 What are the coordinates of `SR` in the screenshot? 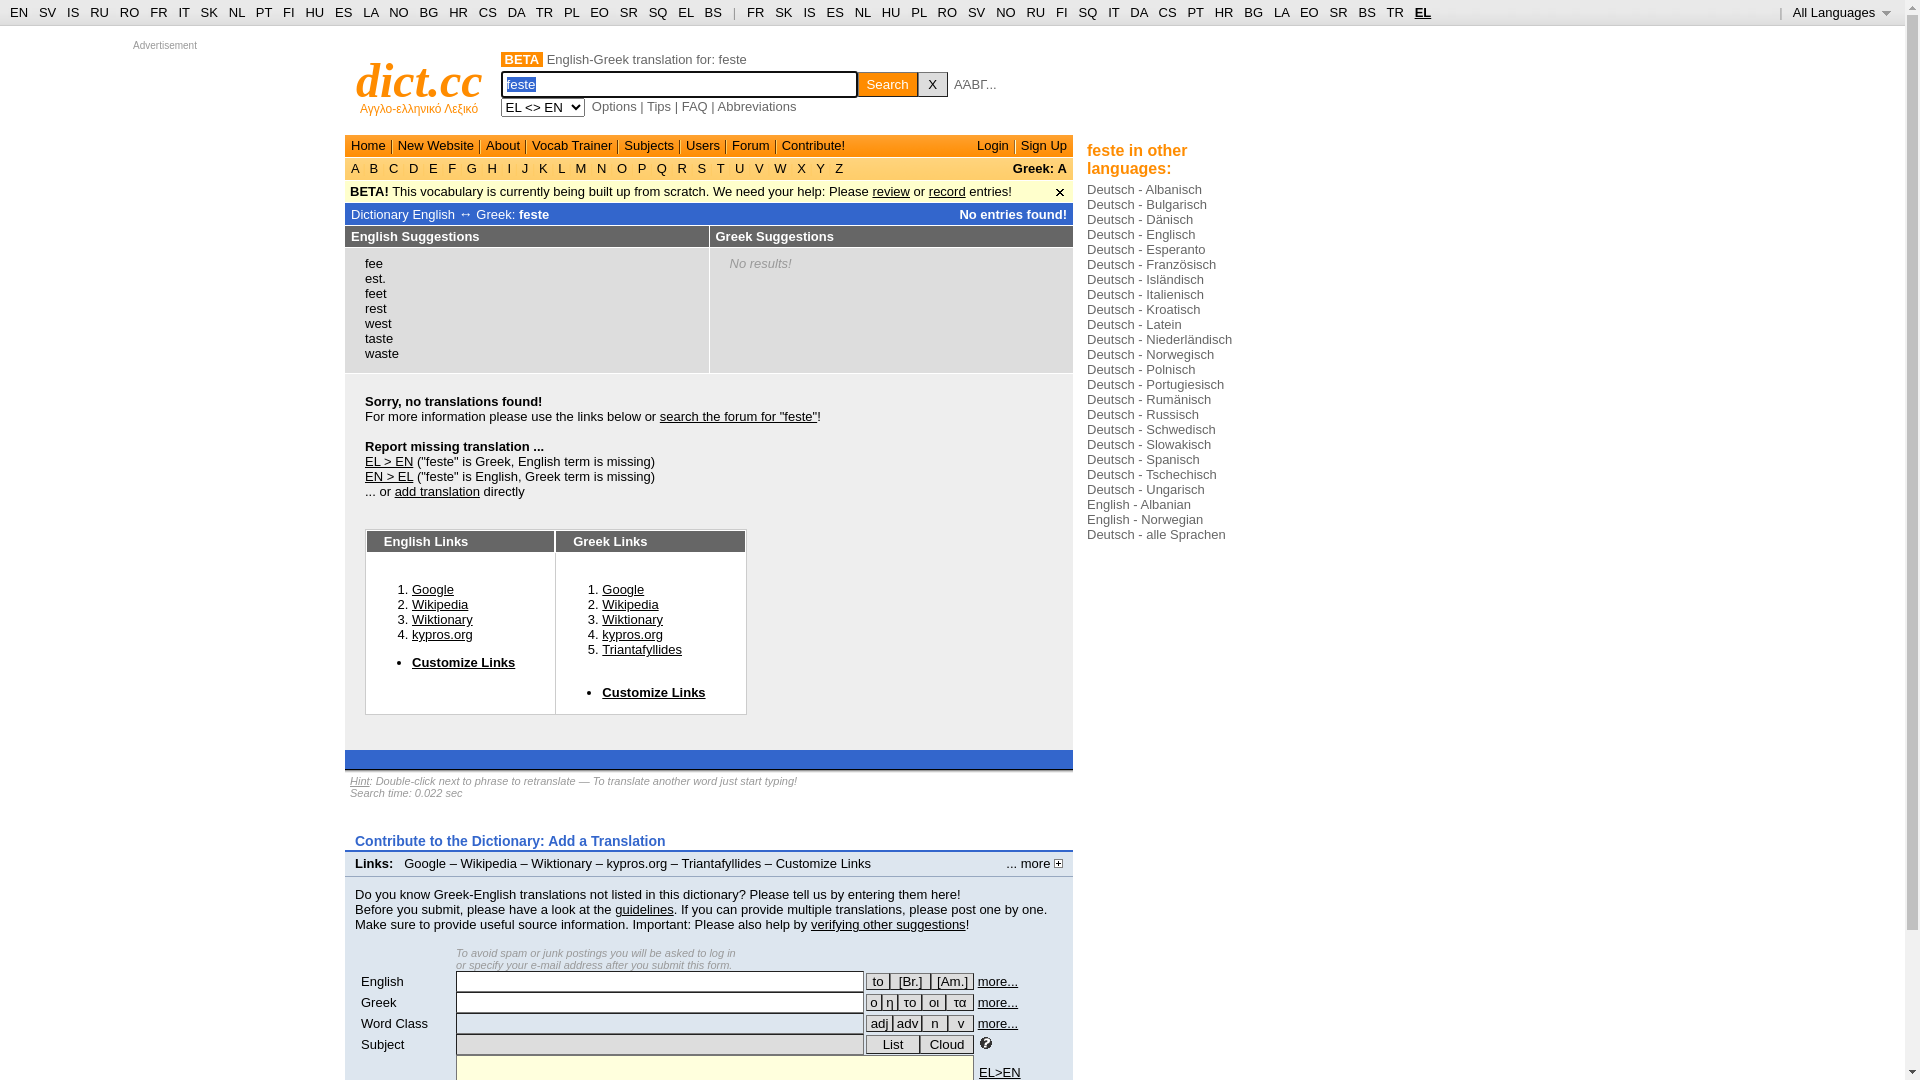 It's located at (629, 12).